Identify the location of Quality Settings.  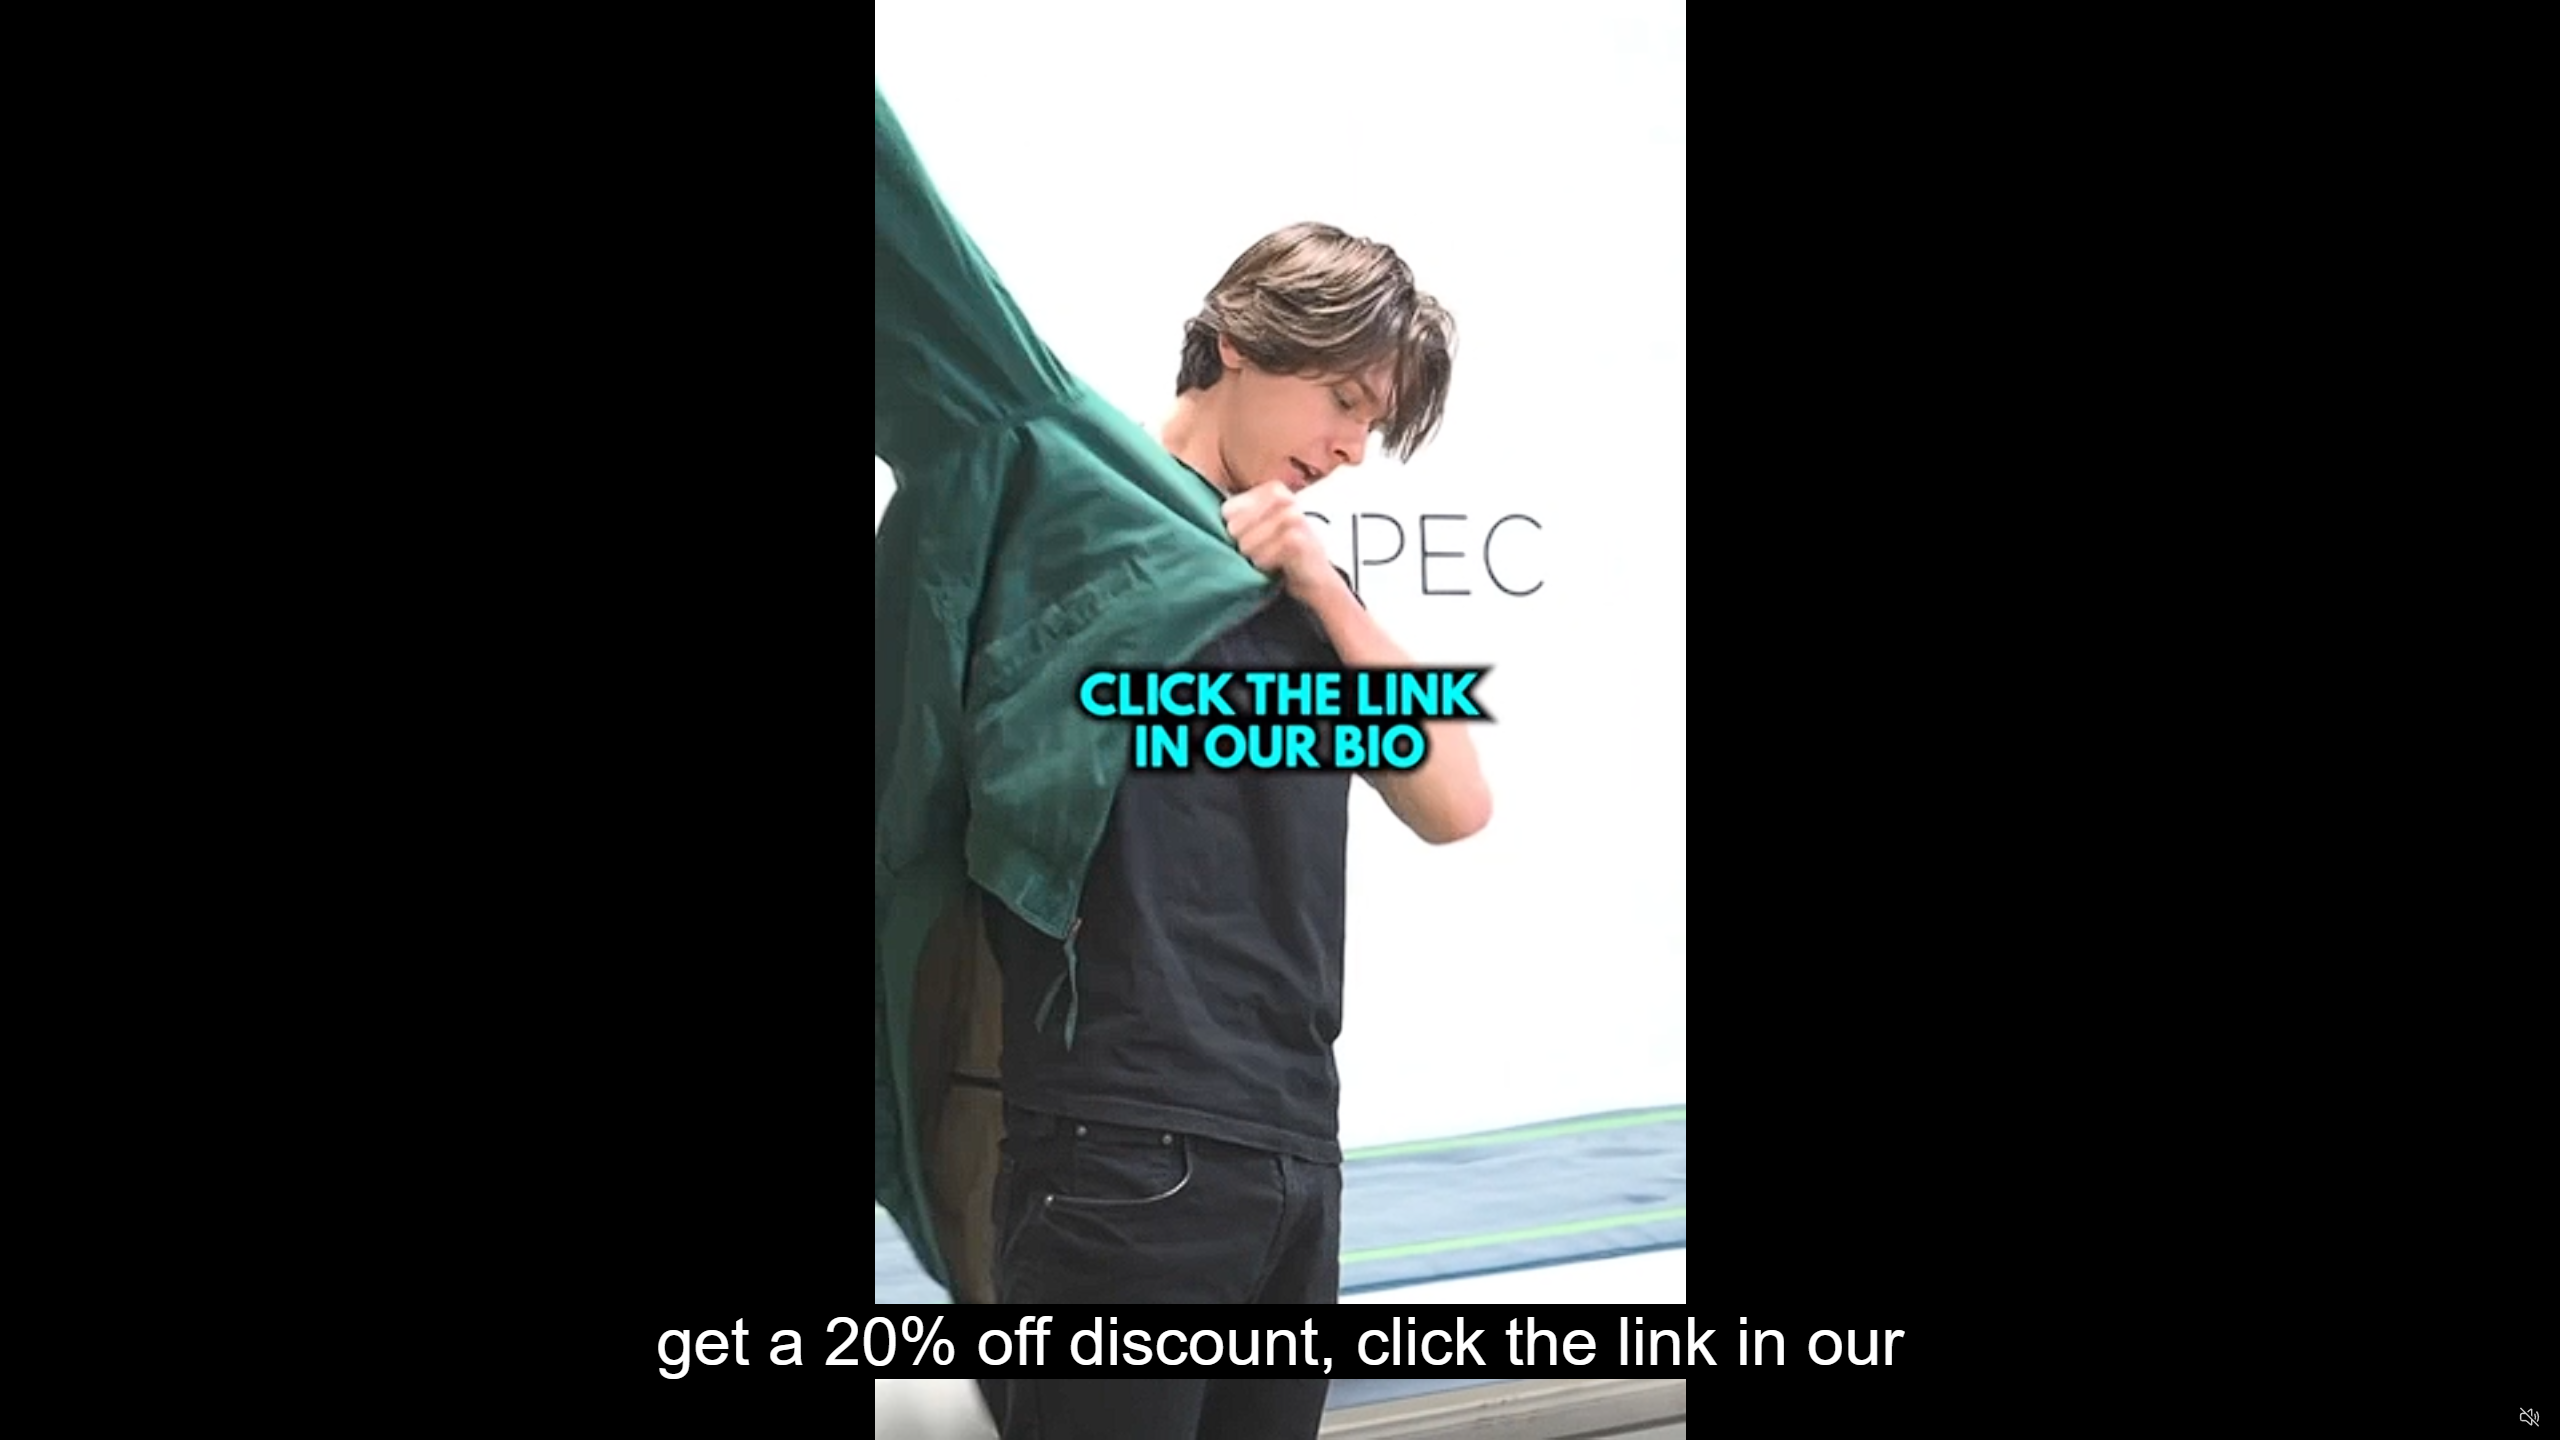
(2412, 1418).